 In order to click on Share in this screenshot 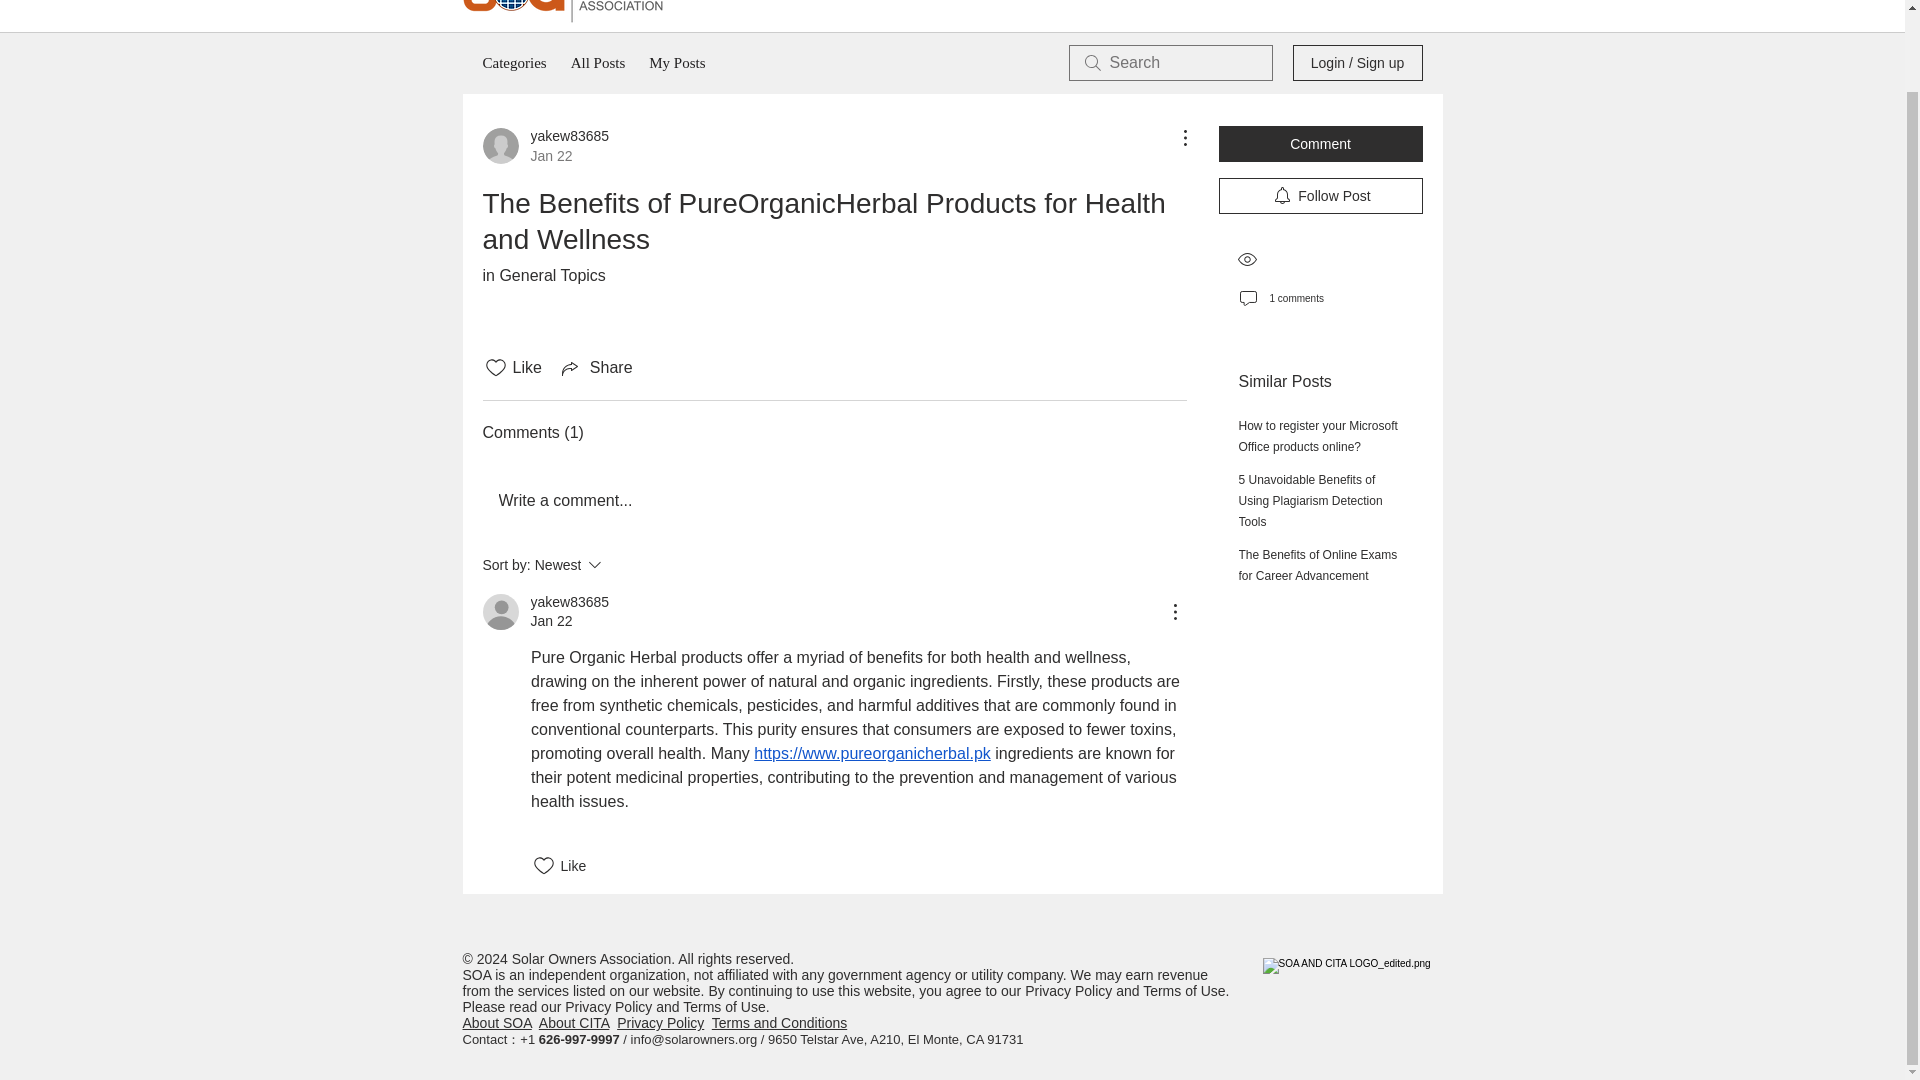, I will do `click(544, 146)`.